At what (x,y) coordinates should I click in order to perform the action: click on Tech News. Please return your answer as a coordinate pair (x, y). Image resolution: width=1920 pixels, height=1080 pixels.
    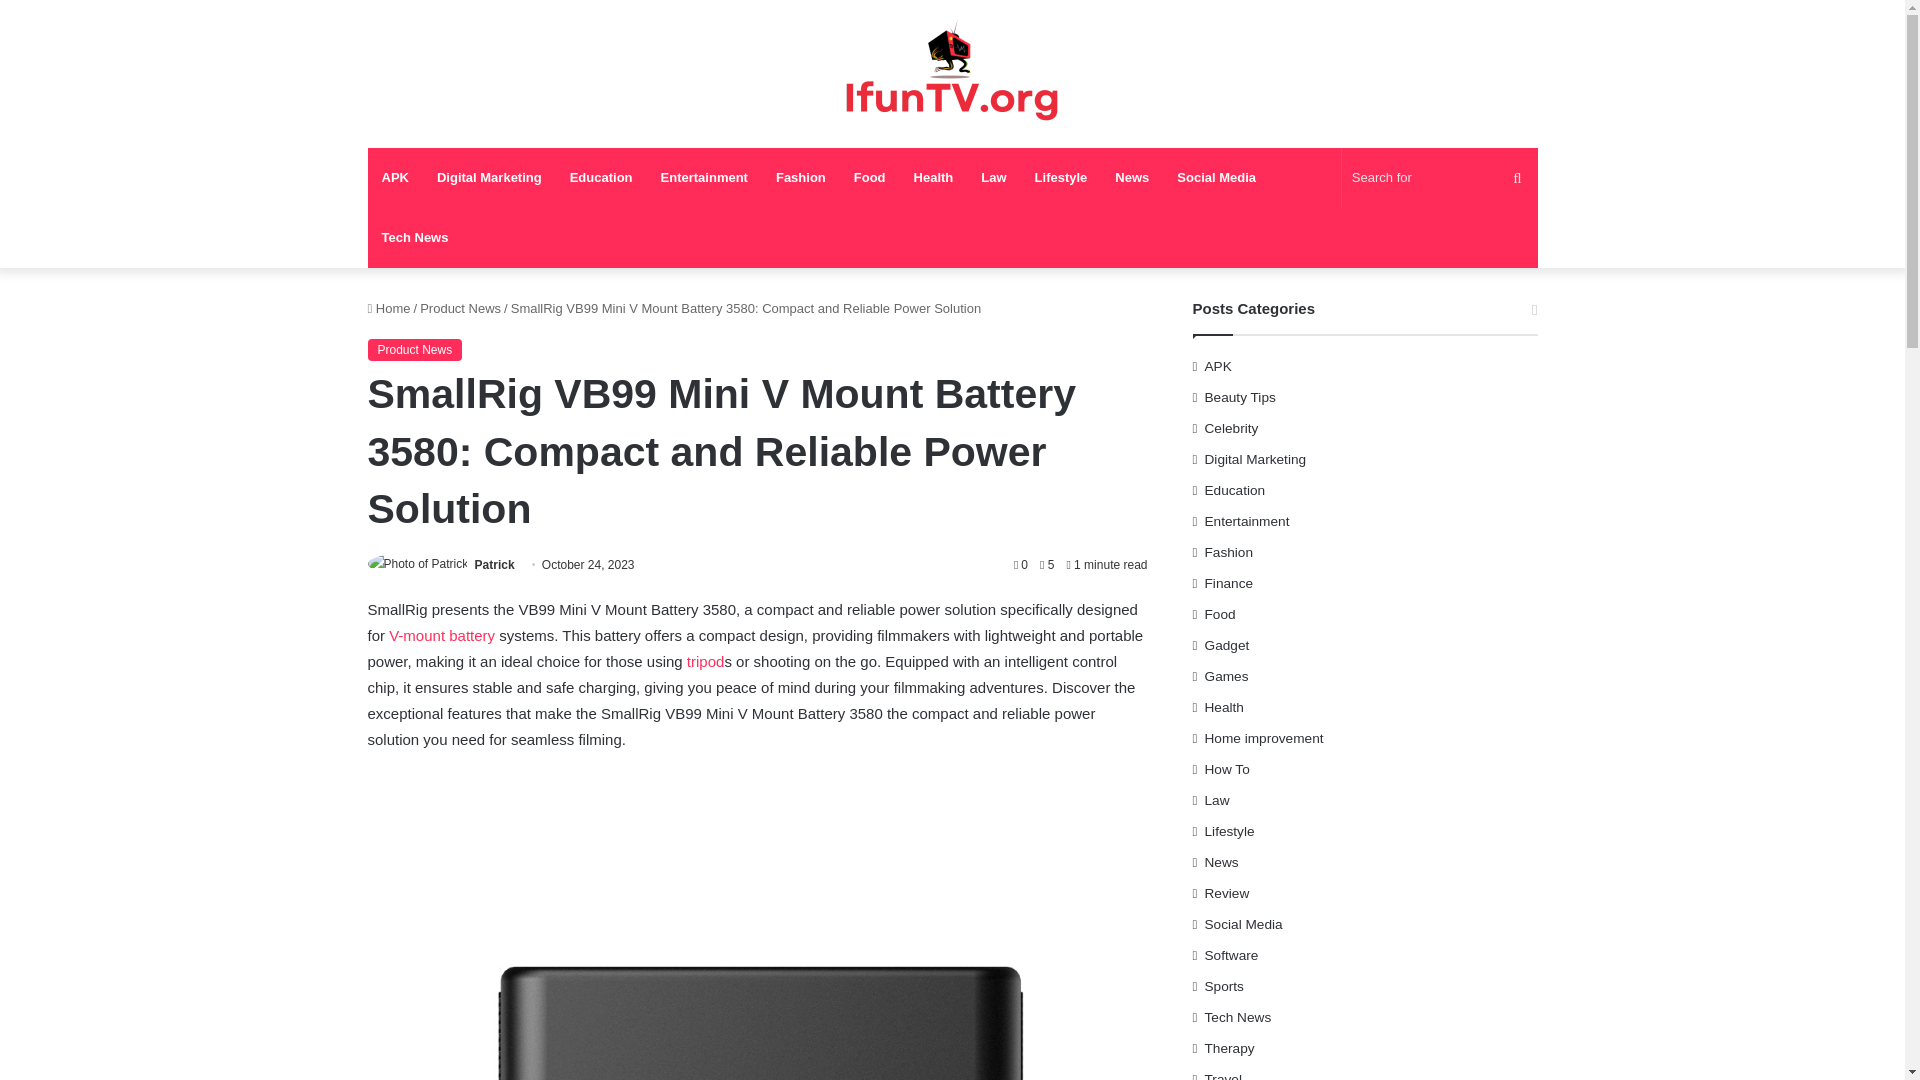
    Looking at the image, I should click on (415, 238).